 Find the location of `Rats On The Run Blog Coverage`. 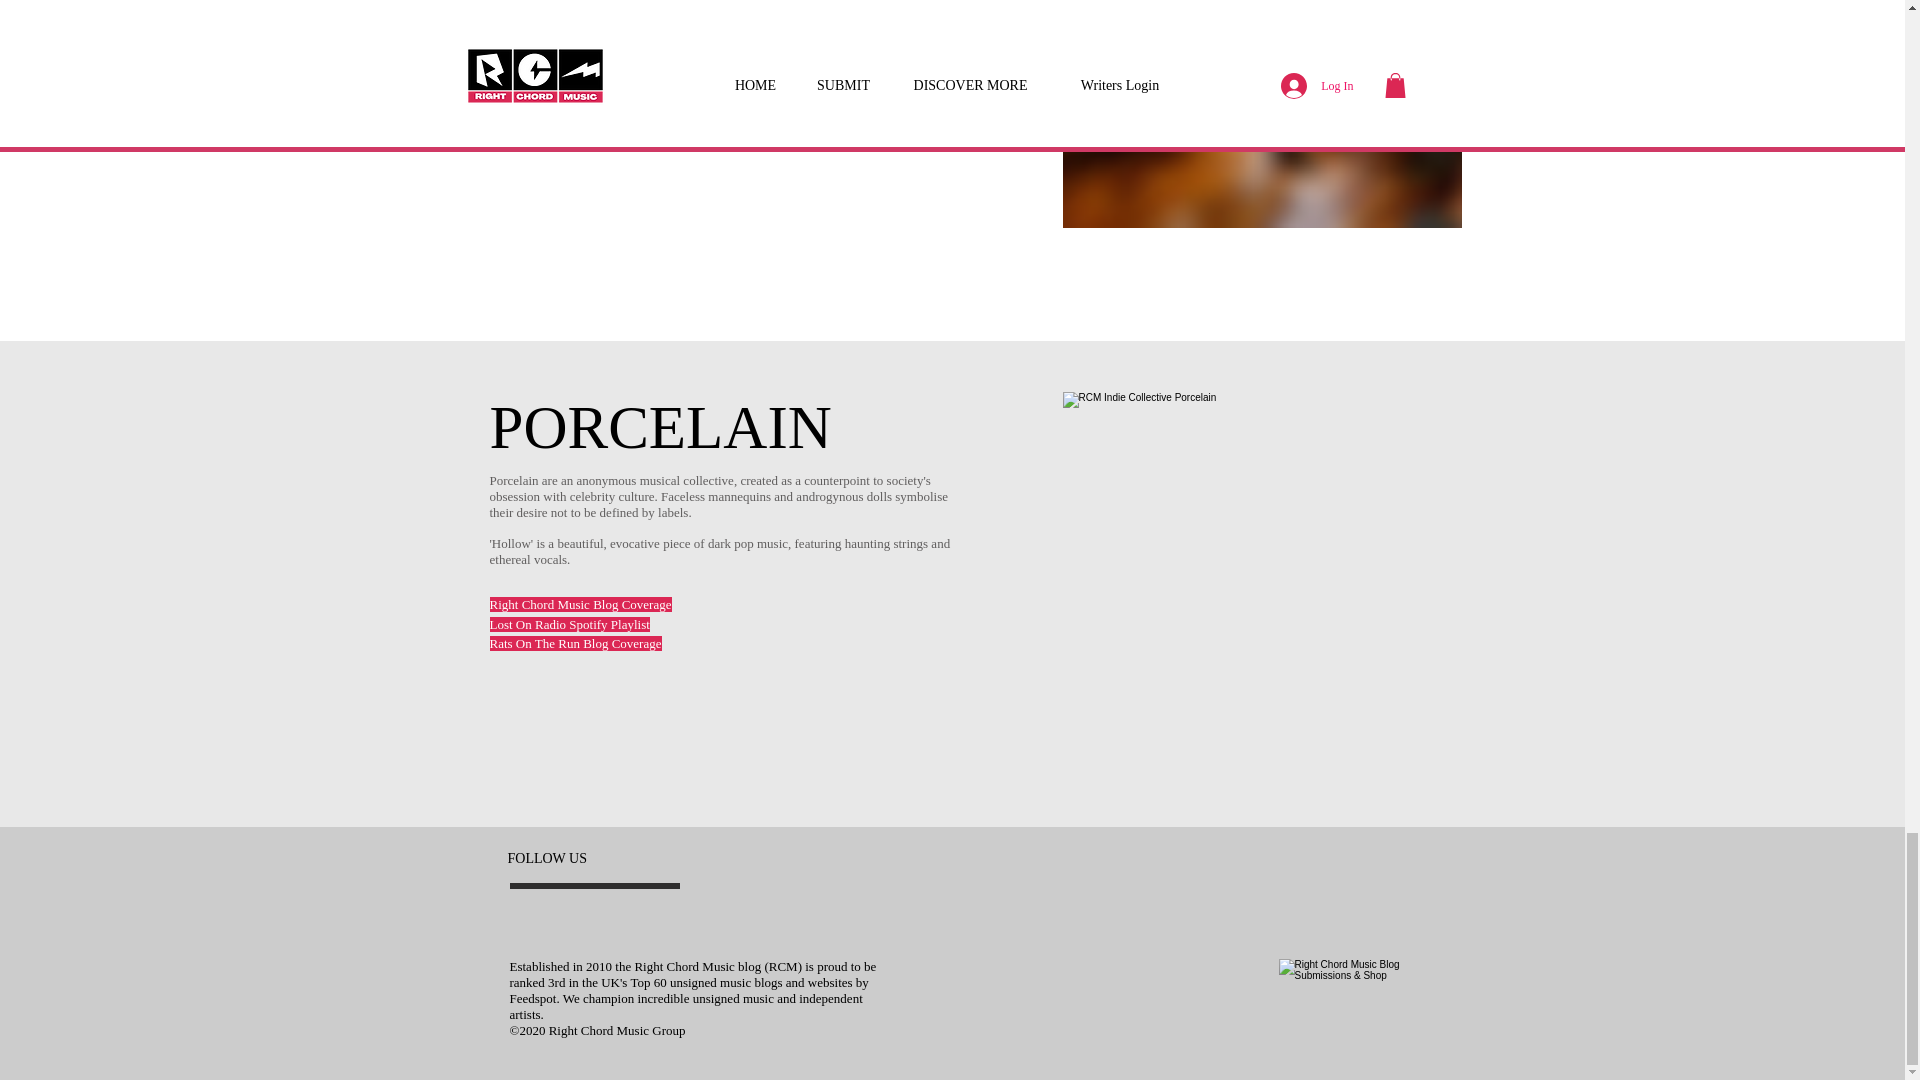

Rats On The Run Blog Coverage is located at coordinates (576, 644).